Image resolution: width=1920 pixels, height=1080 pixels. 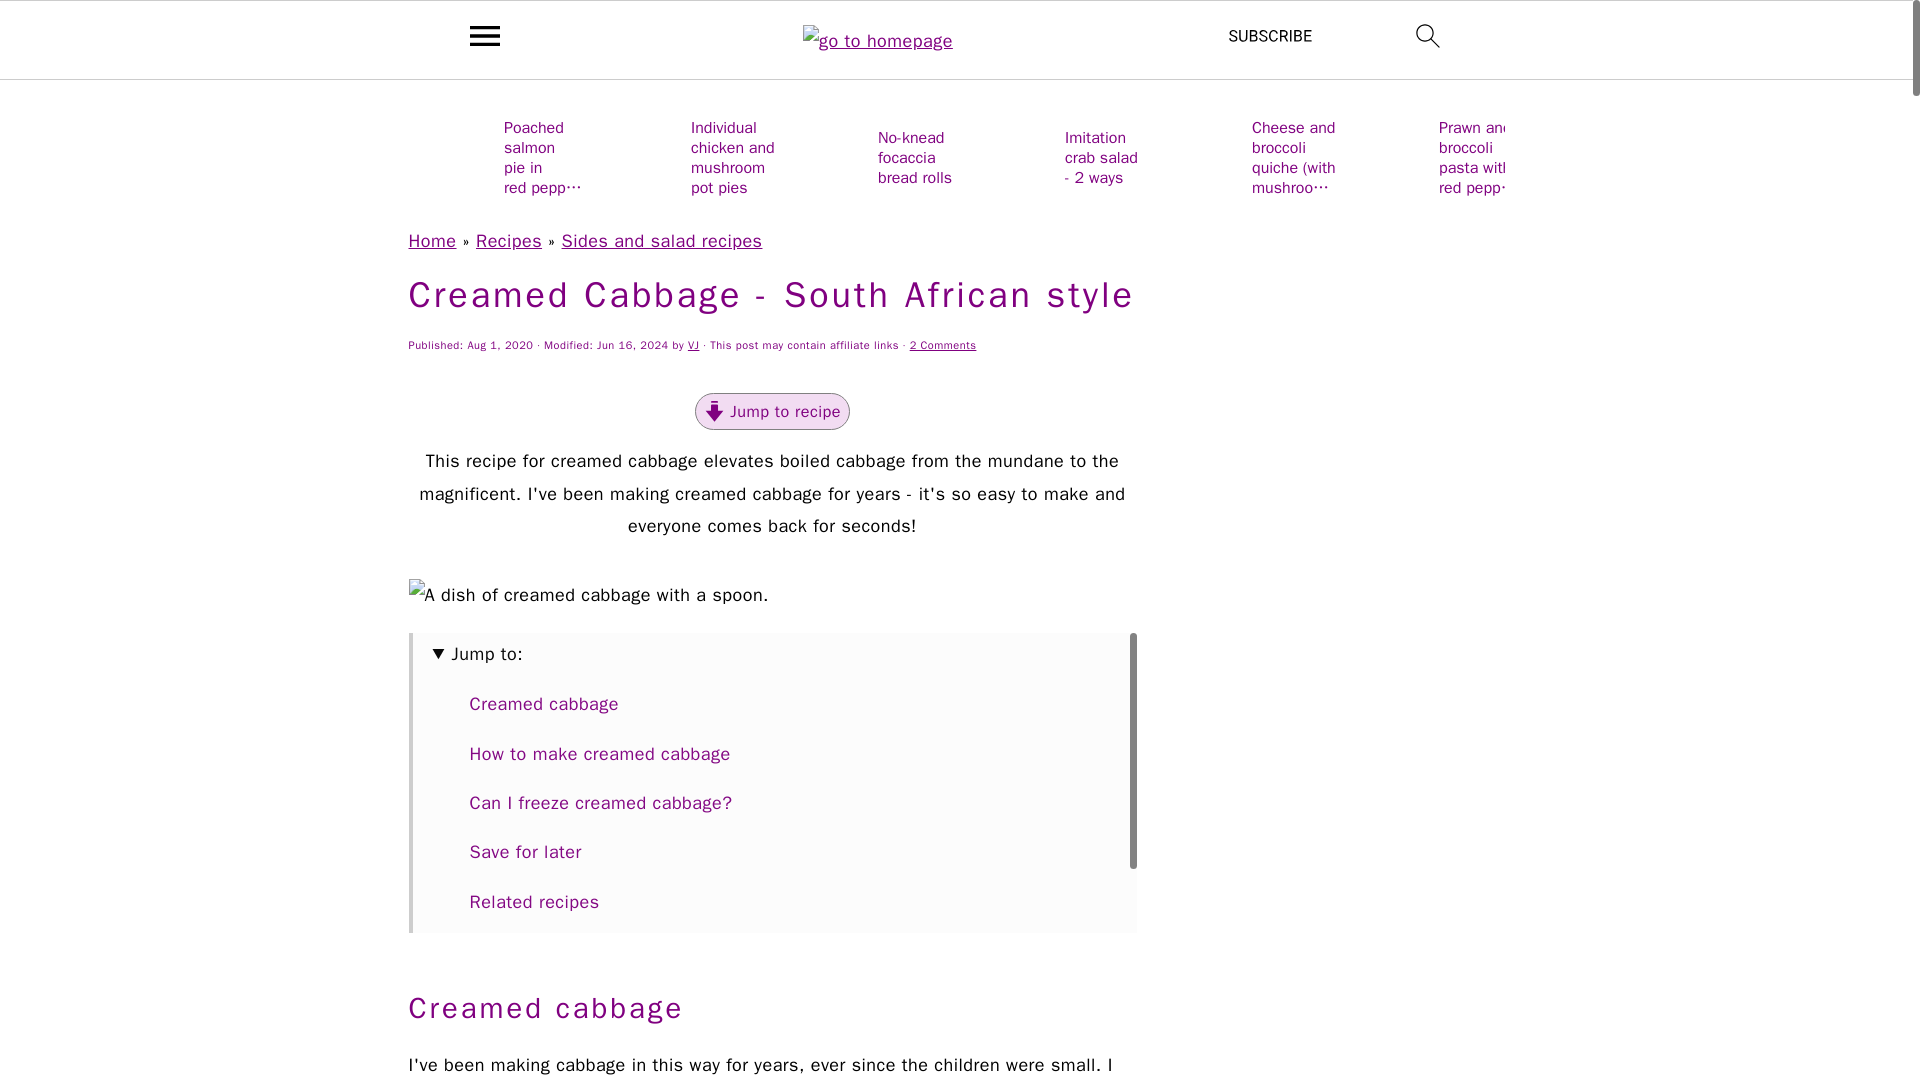 I want to click on French onion chicken casserole, so click(x=1808, y=156).